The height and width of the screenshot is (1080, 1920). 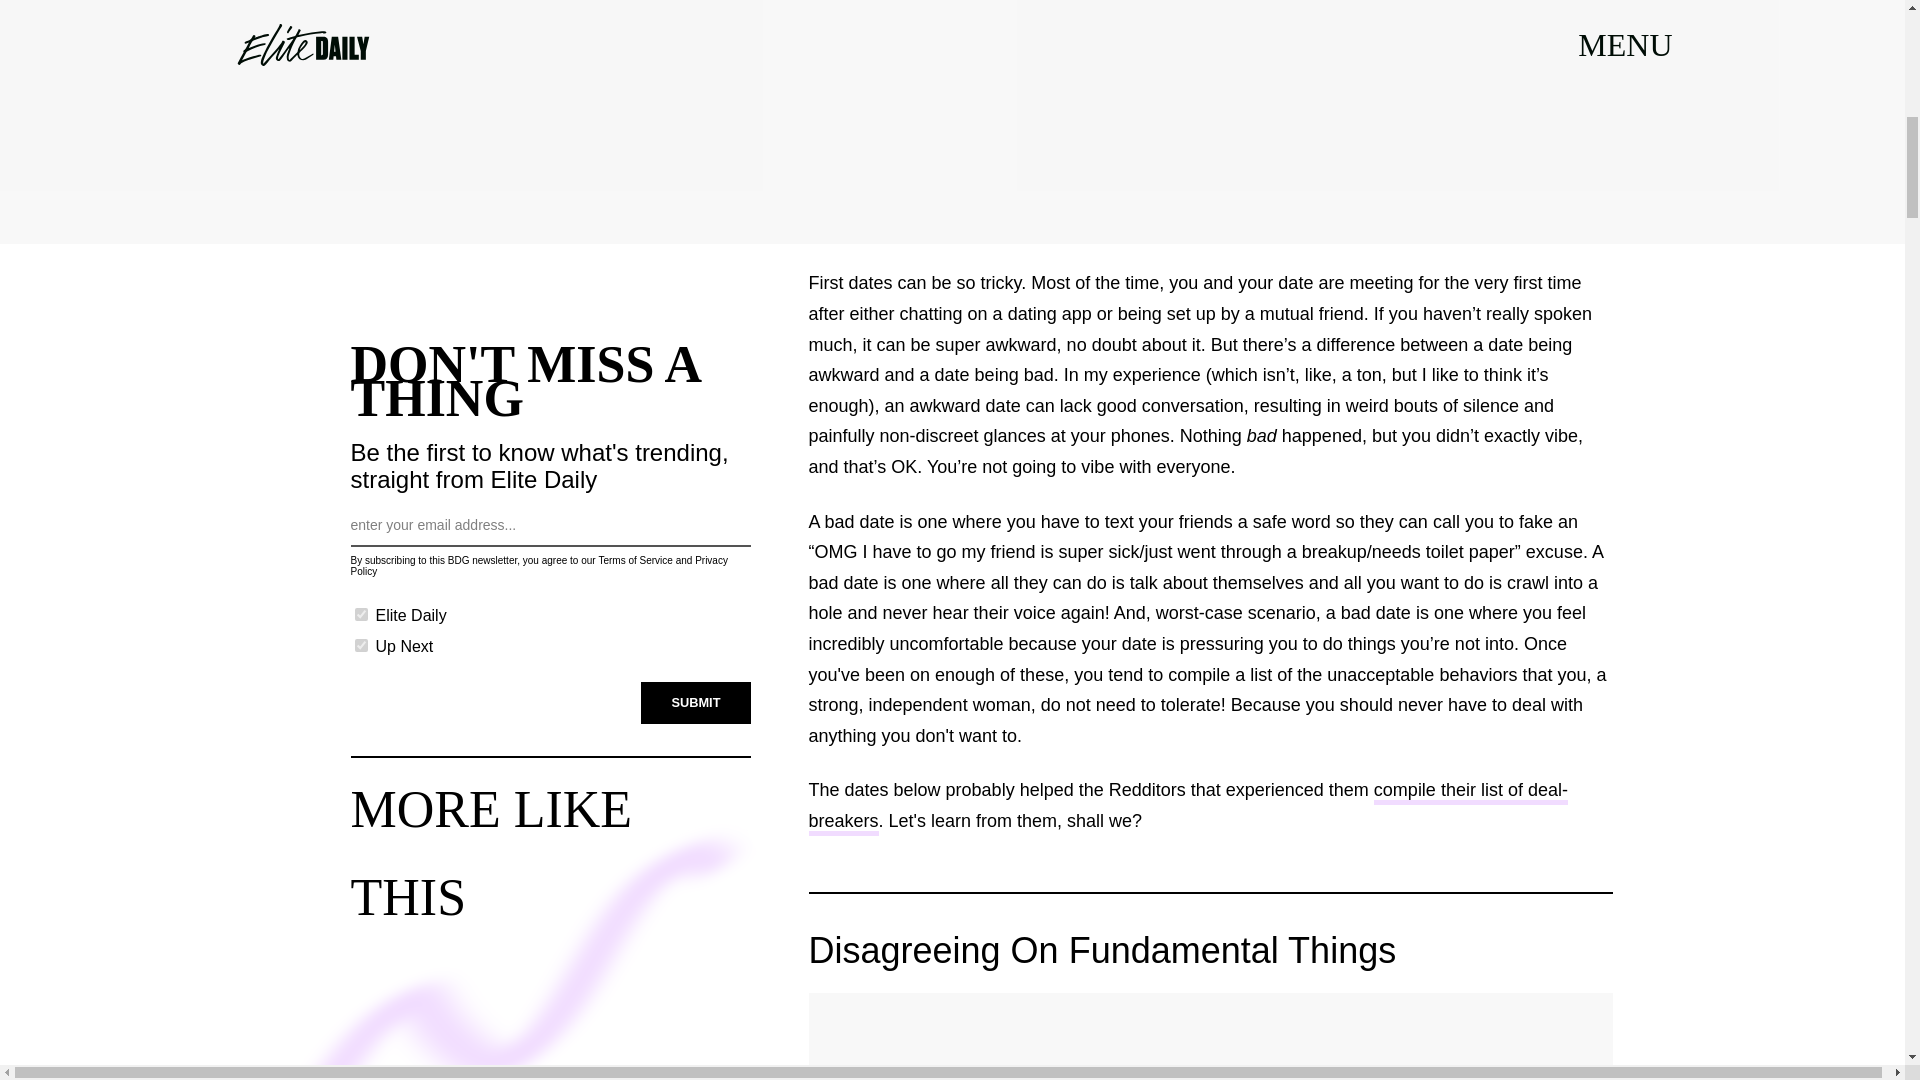 I want to click on Terms of Service, so click(x=634, y=560).